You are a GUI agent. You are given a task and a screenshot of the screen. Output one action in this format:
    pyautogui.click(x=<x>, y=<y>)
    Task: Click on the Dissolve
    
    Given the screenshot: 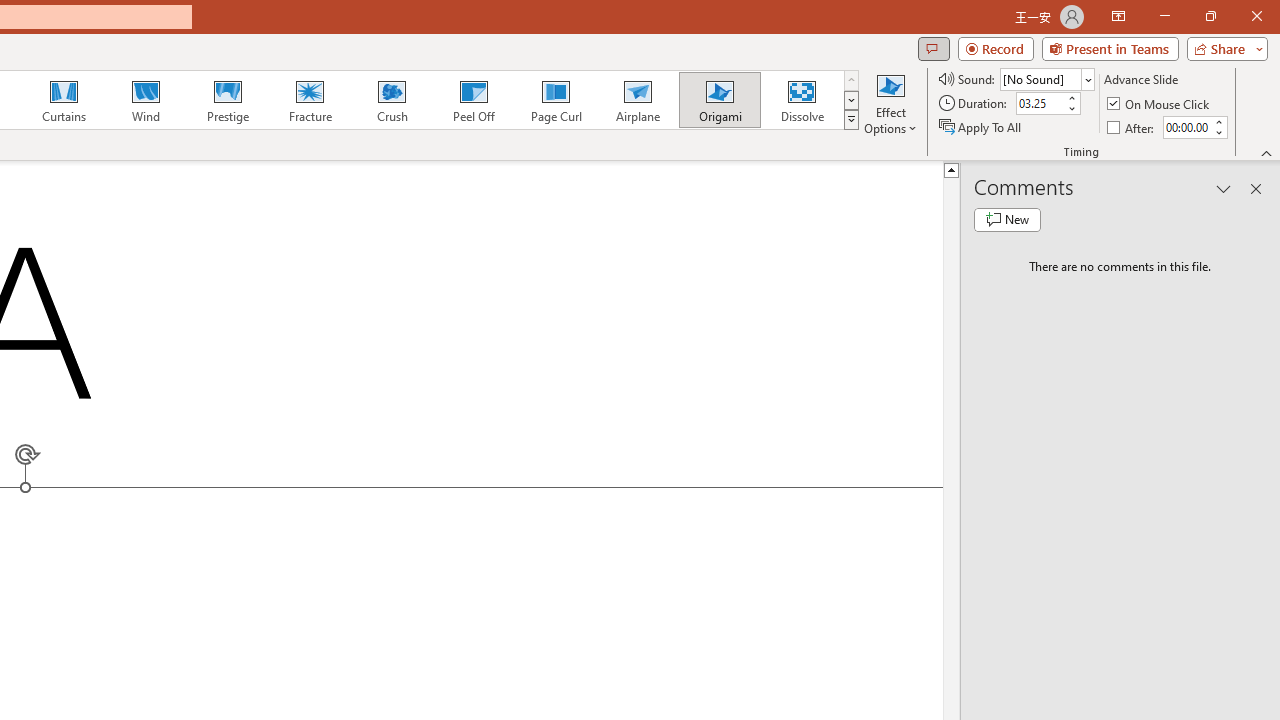 What is the action you would take?
    pyautogui.click(x=802, y=100)
    